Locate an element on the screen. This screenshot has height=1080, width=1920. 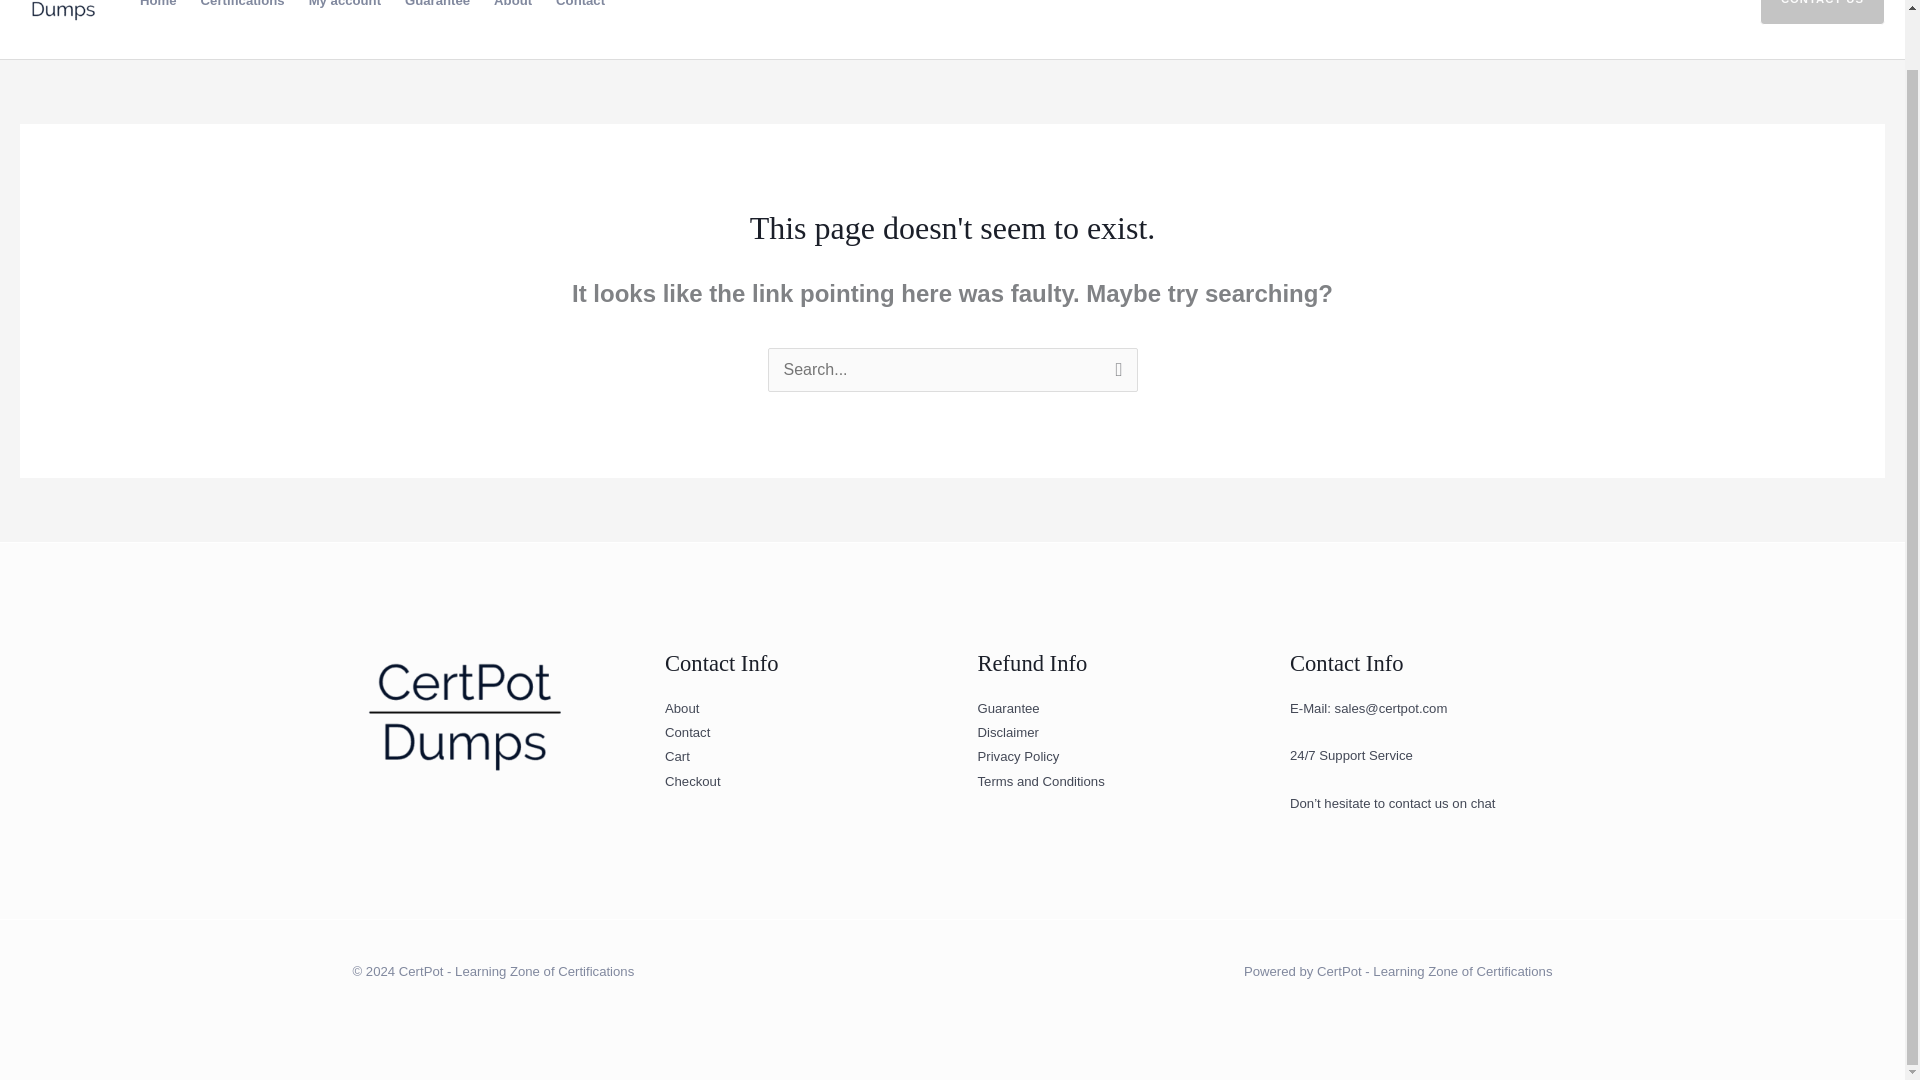
Privacy Policy is located at coordinates (1018, 756).